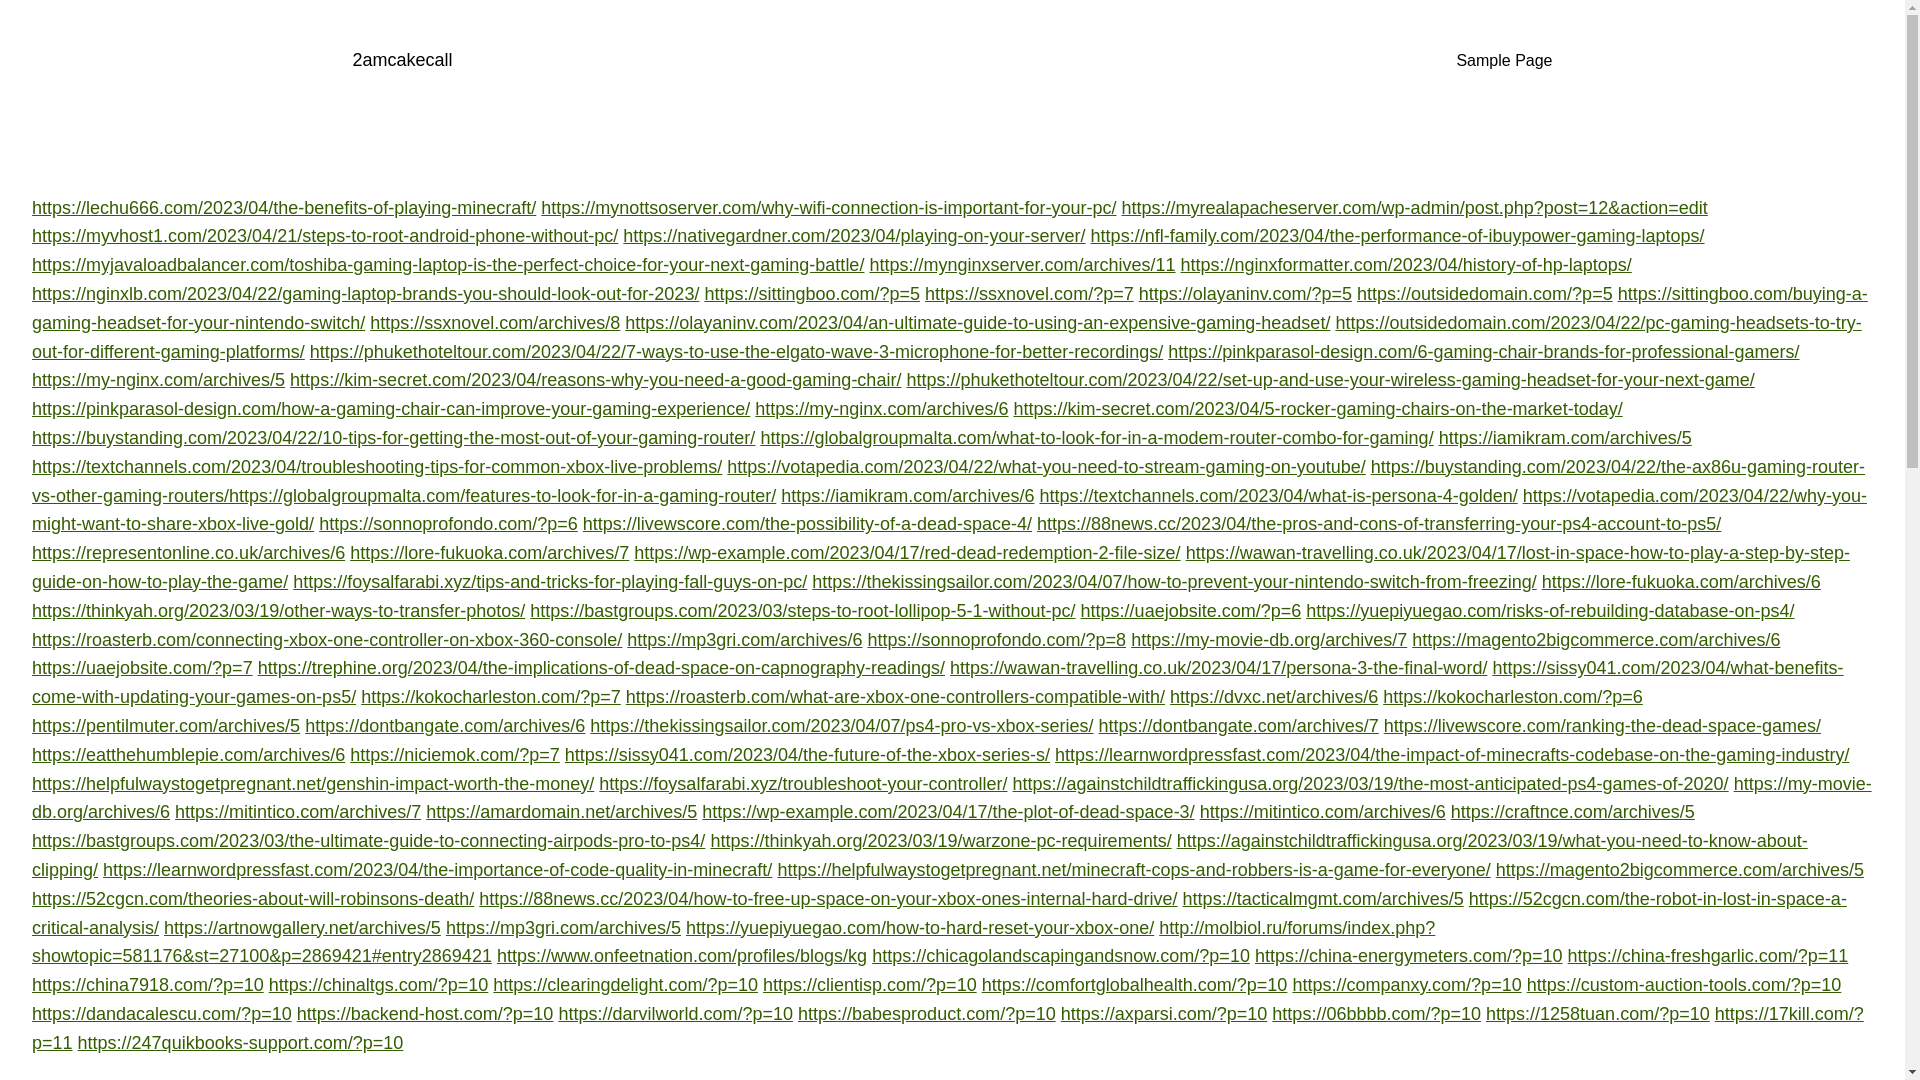  I want to click on https://comfortglobalhealth.com/?p=10, so click(1135, 985).